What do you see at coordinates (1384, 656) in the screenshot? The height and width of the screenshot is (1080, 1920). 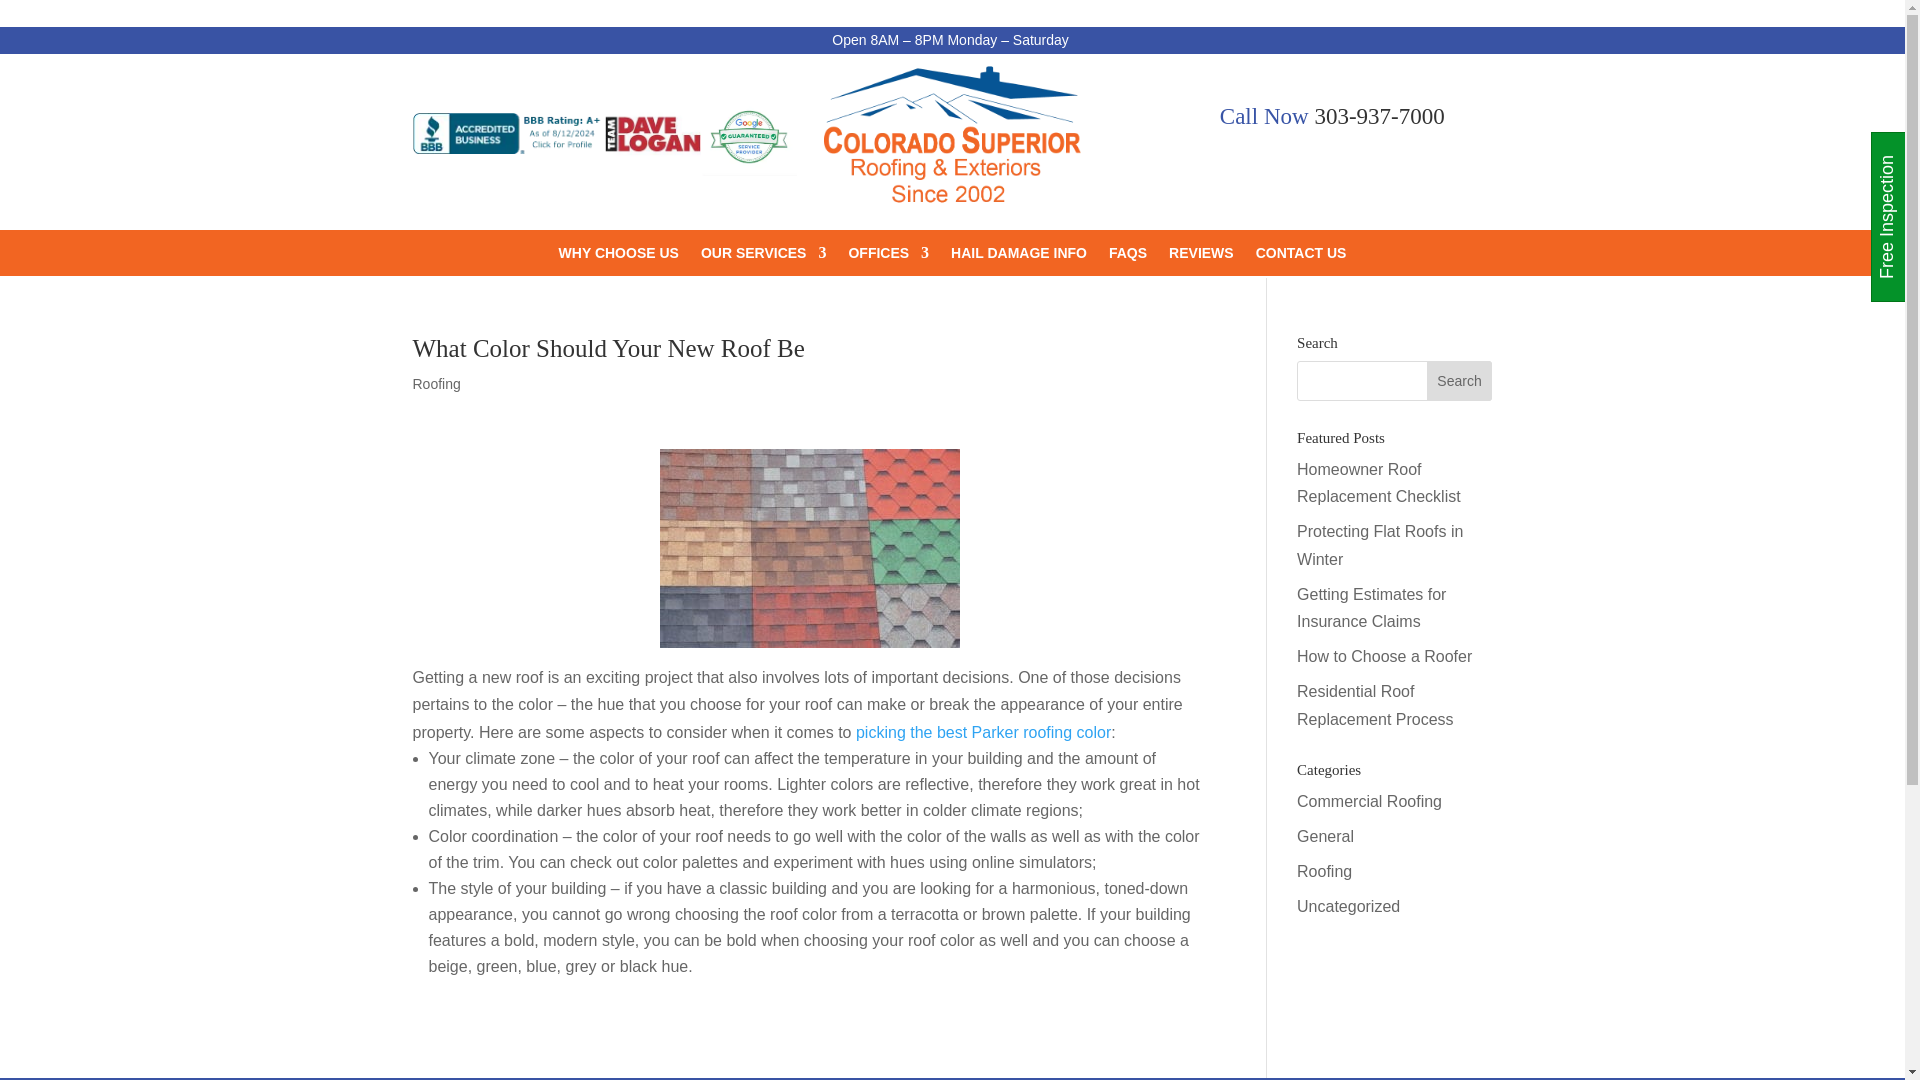 I see `How to Choose a Roofer` at bounding box center [1384, 656].